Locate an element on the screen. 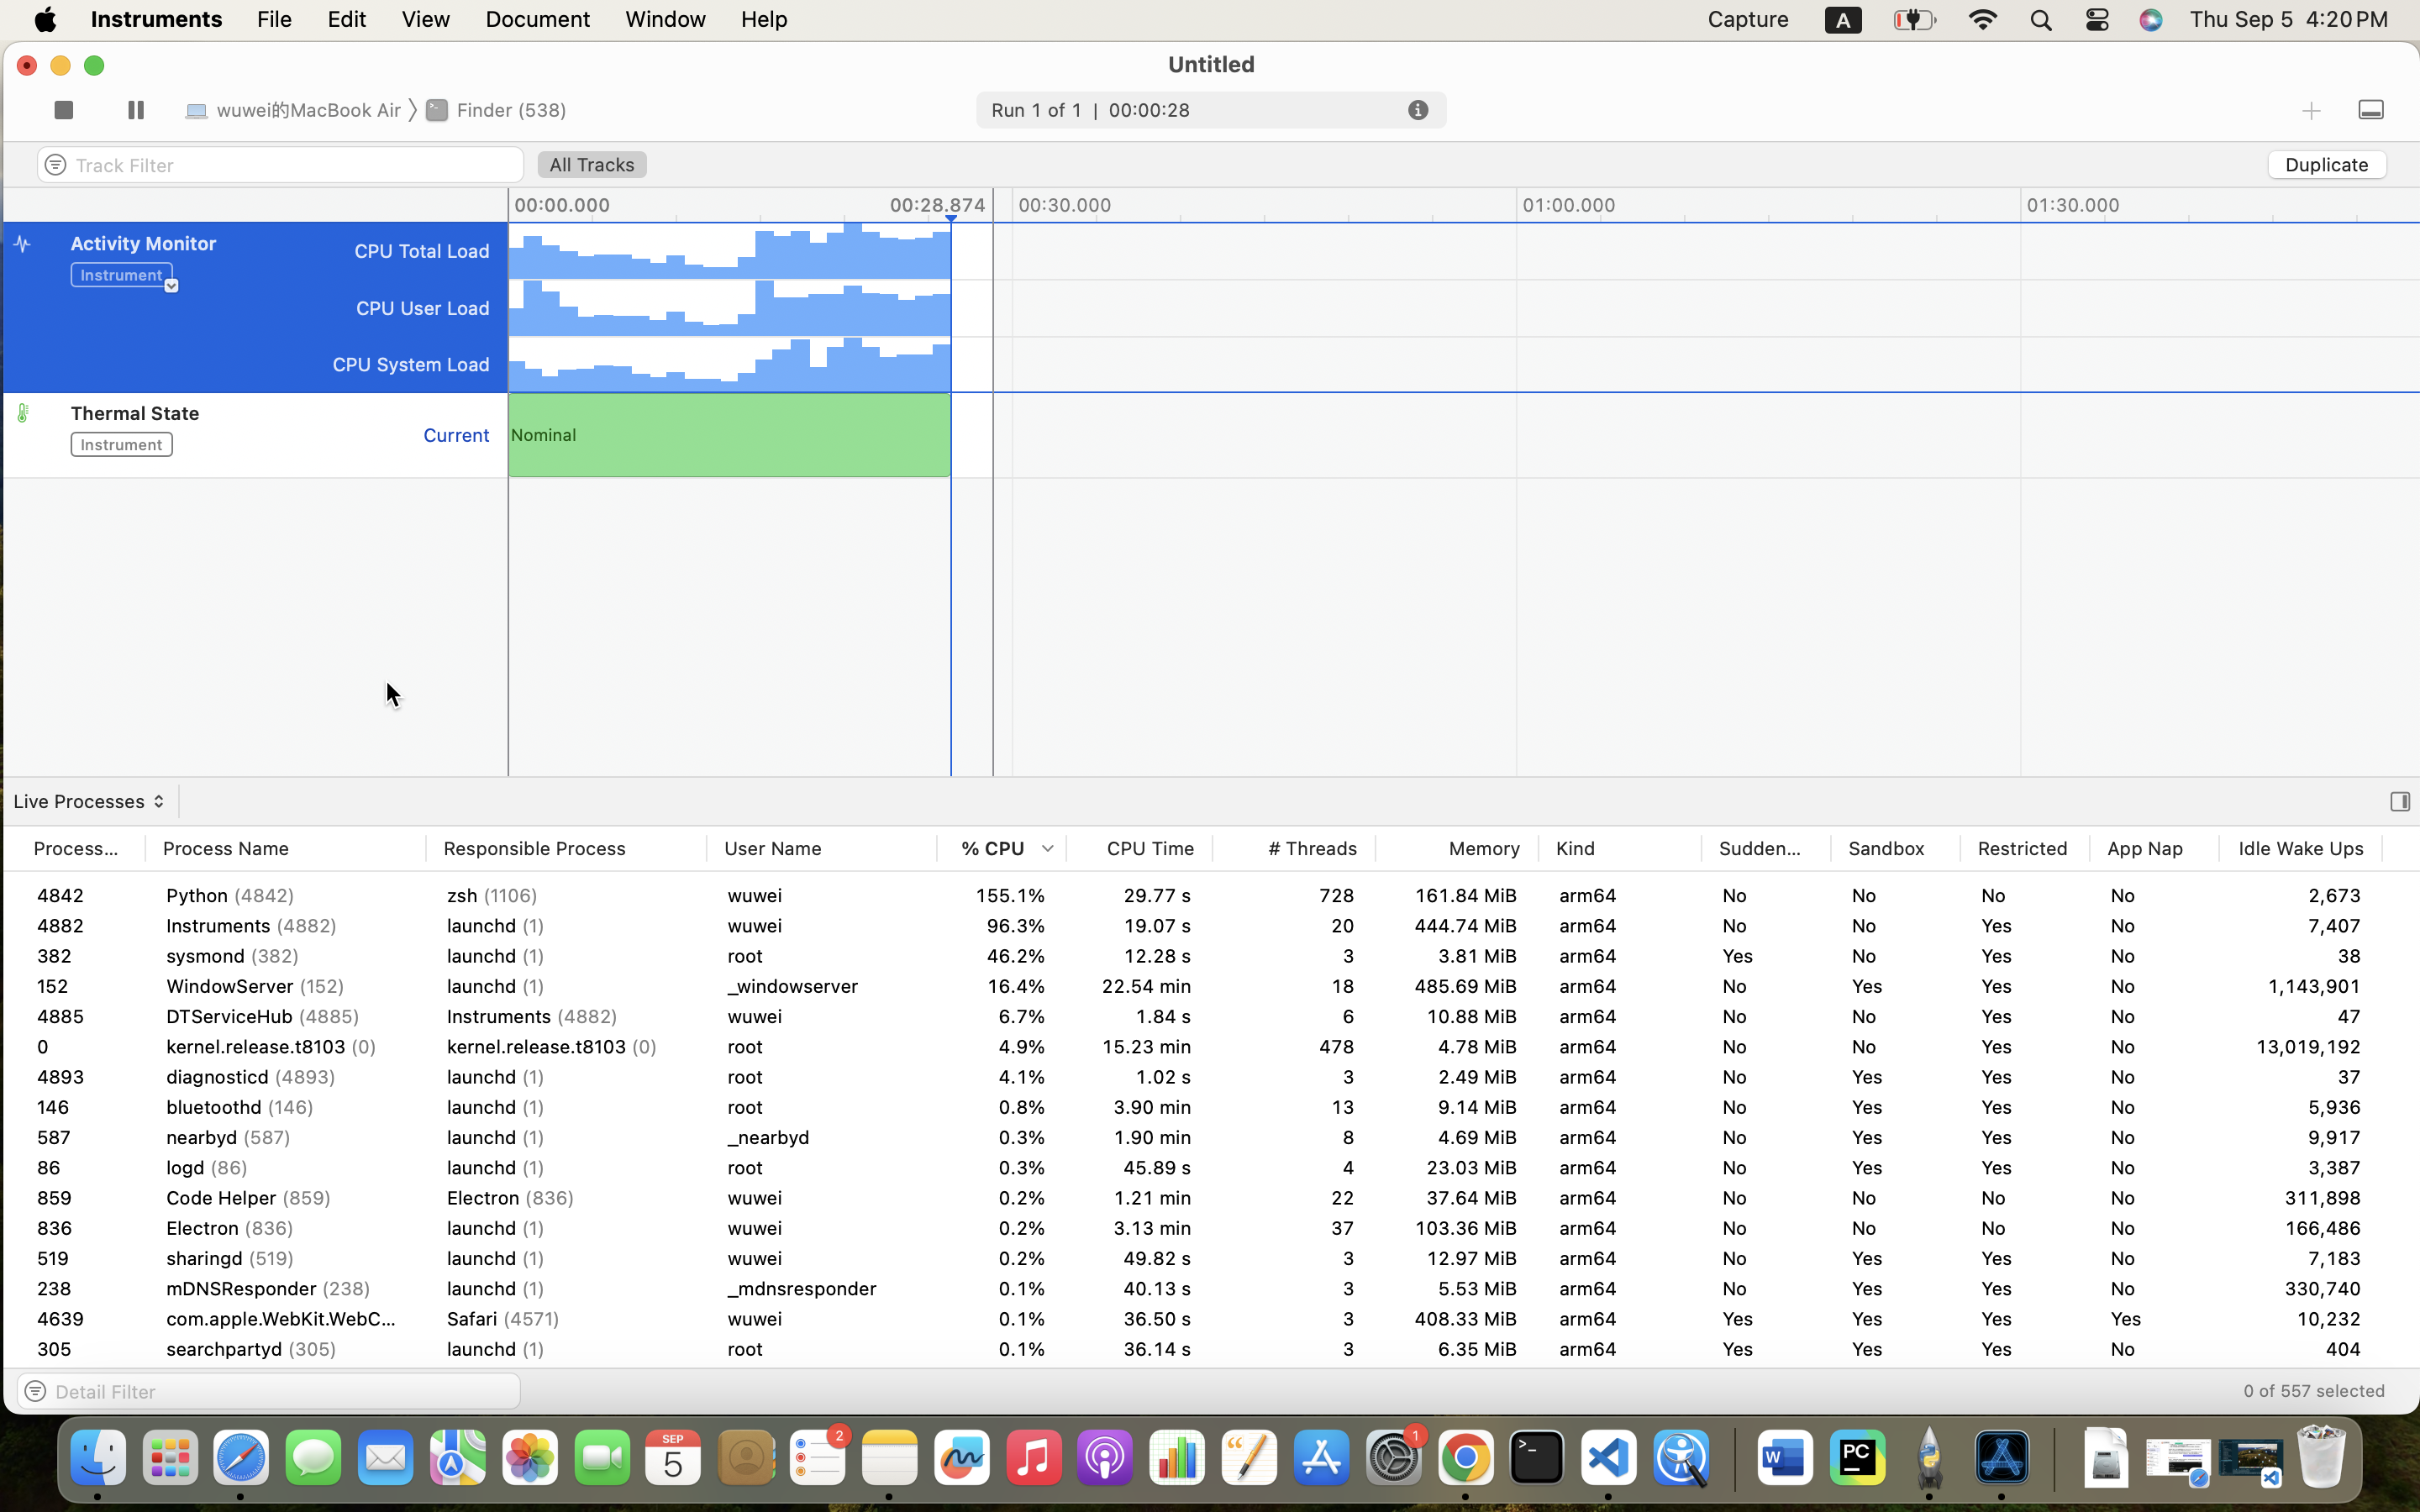 This screenshot has width=2420, height=1512. 0.1% is located at coordinates (1002, 1319).